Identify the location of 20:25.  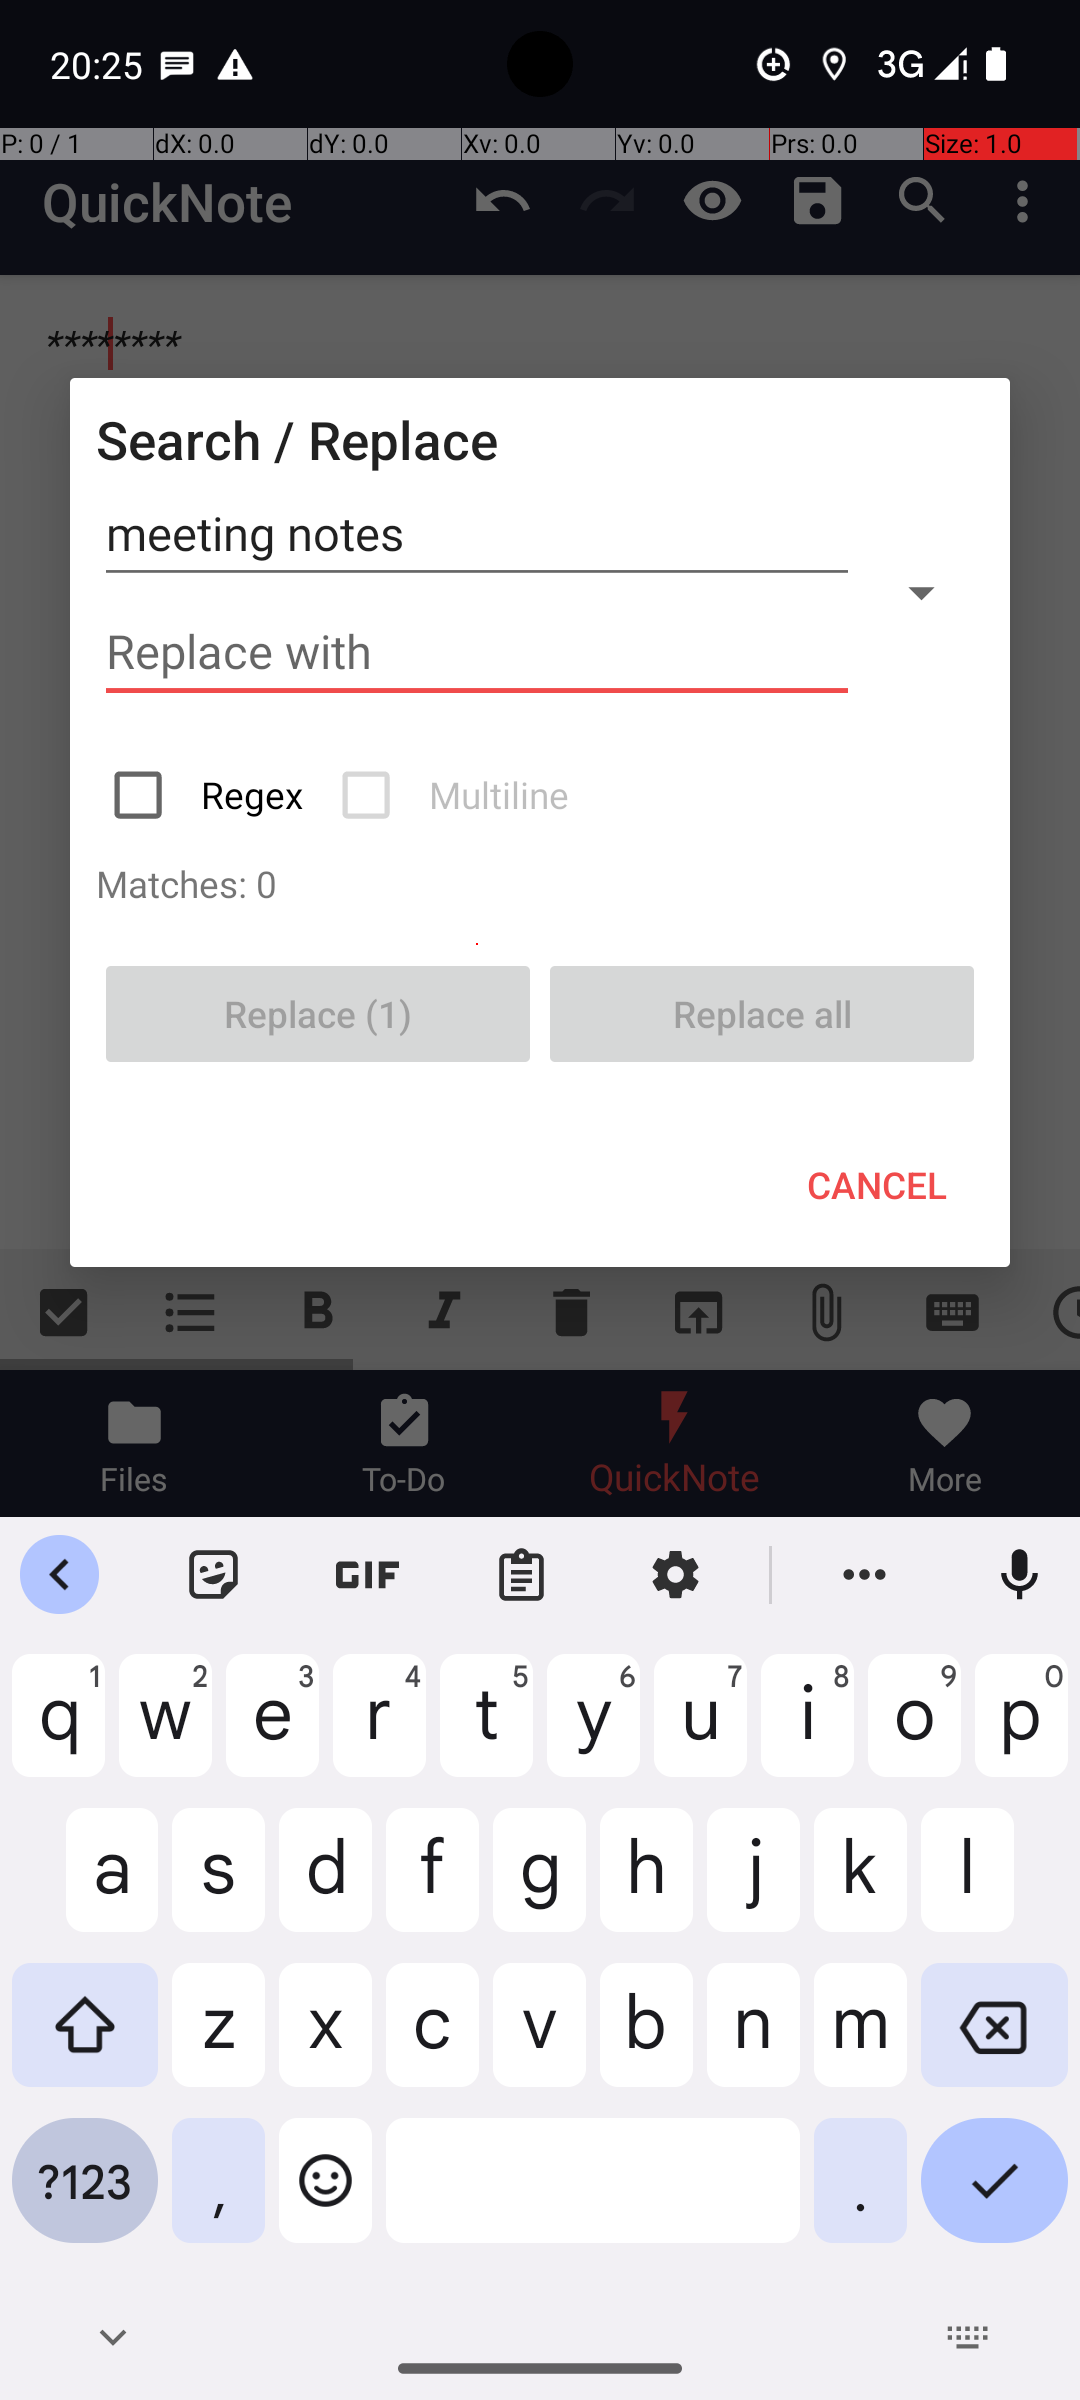
(99, 64).